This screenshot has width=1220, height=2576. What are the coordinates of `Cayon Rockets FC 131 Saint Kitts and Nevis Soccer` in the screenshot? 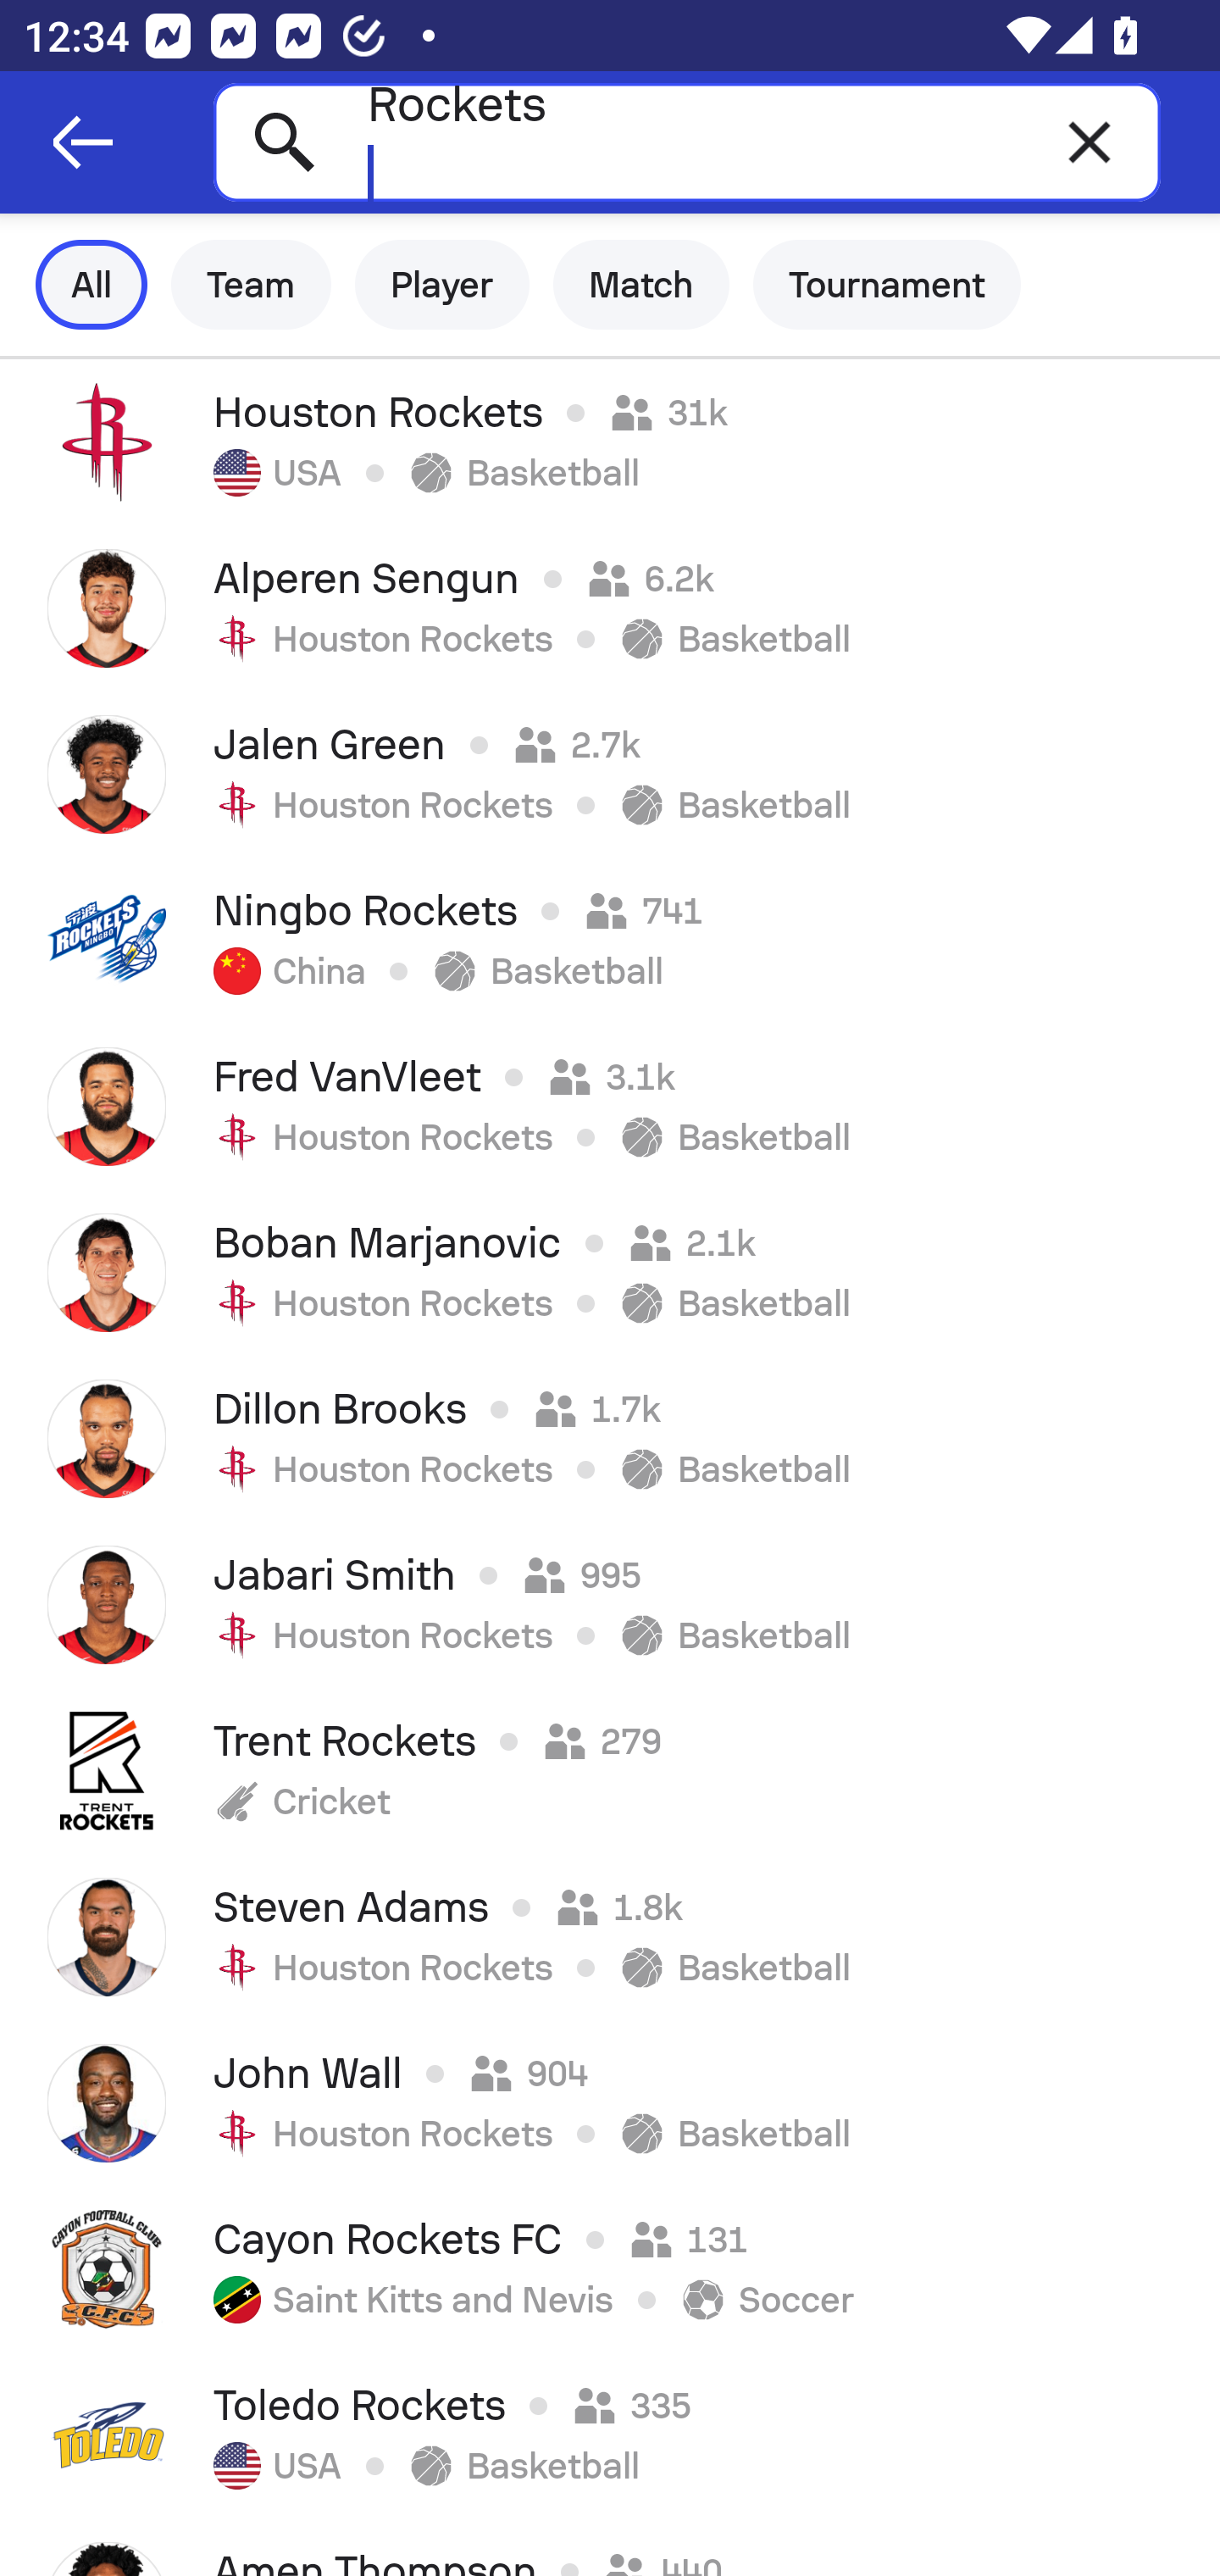 It's located at (610, 2269).